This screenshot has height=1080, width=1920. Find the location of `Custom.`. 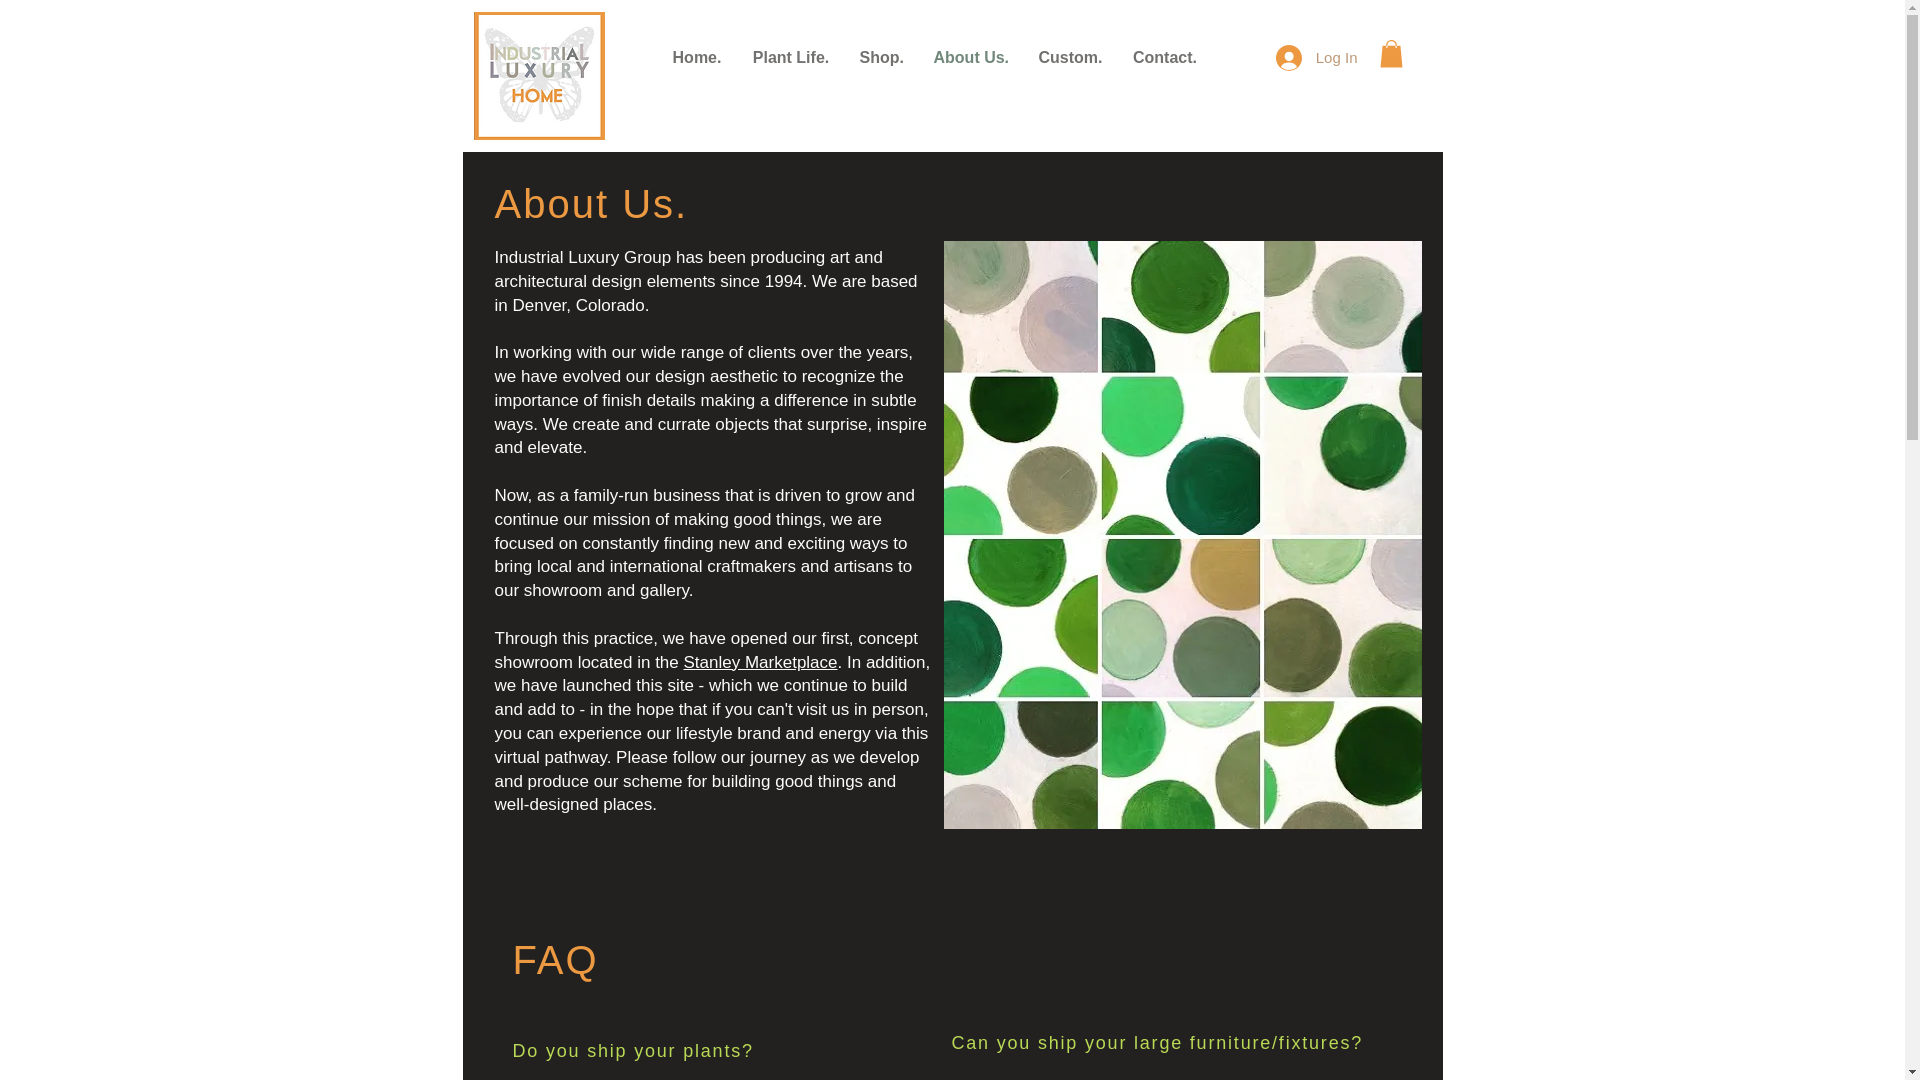

Custom. is located at coordinates (1070, 56).